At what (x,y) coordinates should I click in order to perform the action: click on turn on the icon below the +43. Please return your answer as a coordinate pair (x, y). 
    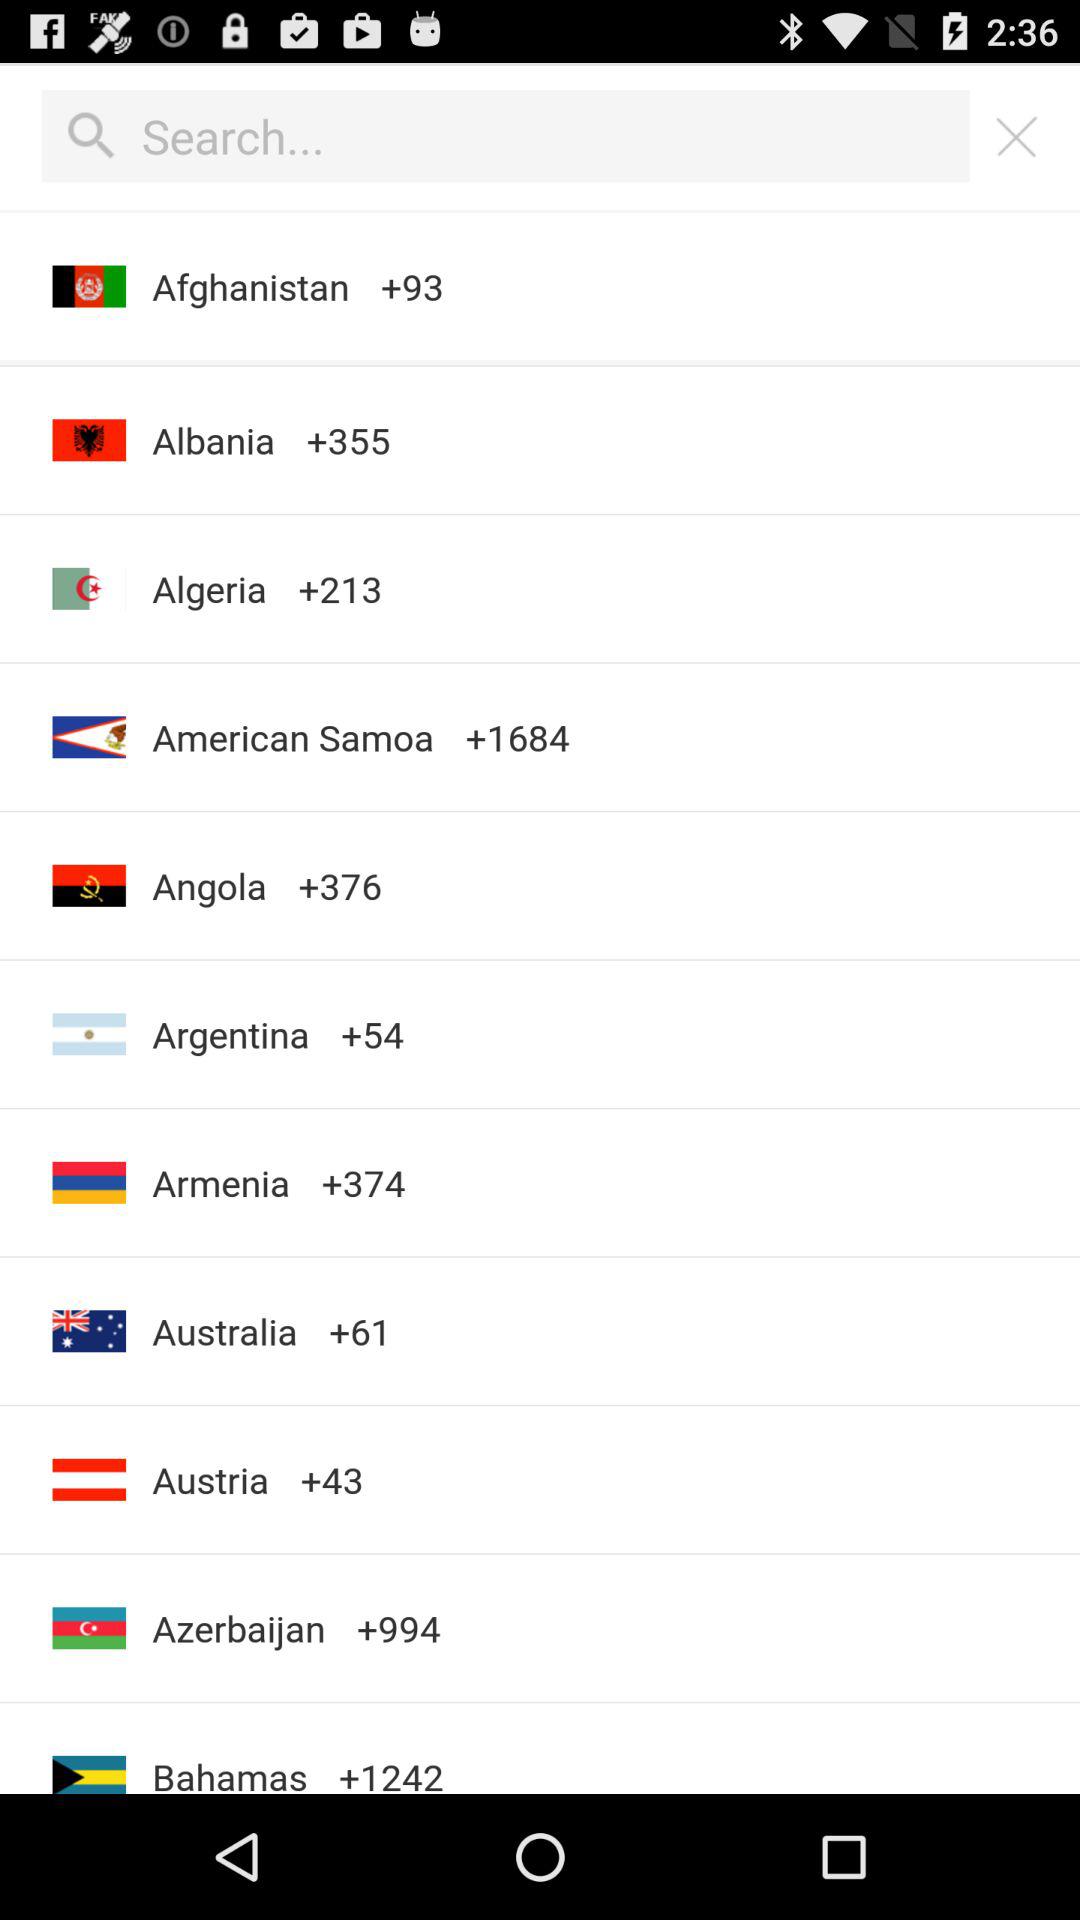
    Looking at the image, I should click on (398, 1628).